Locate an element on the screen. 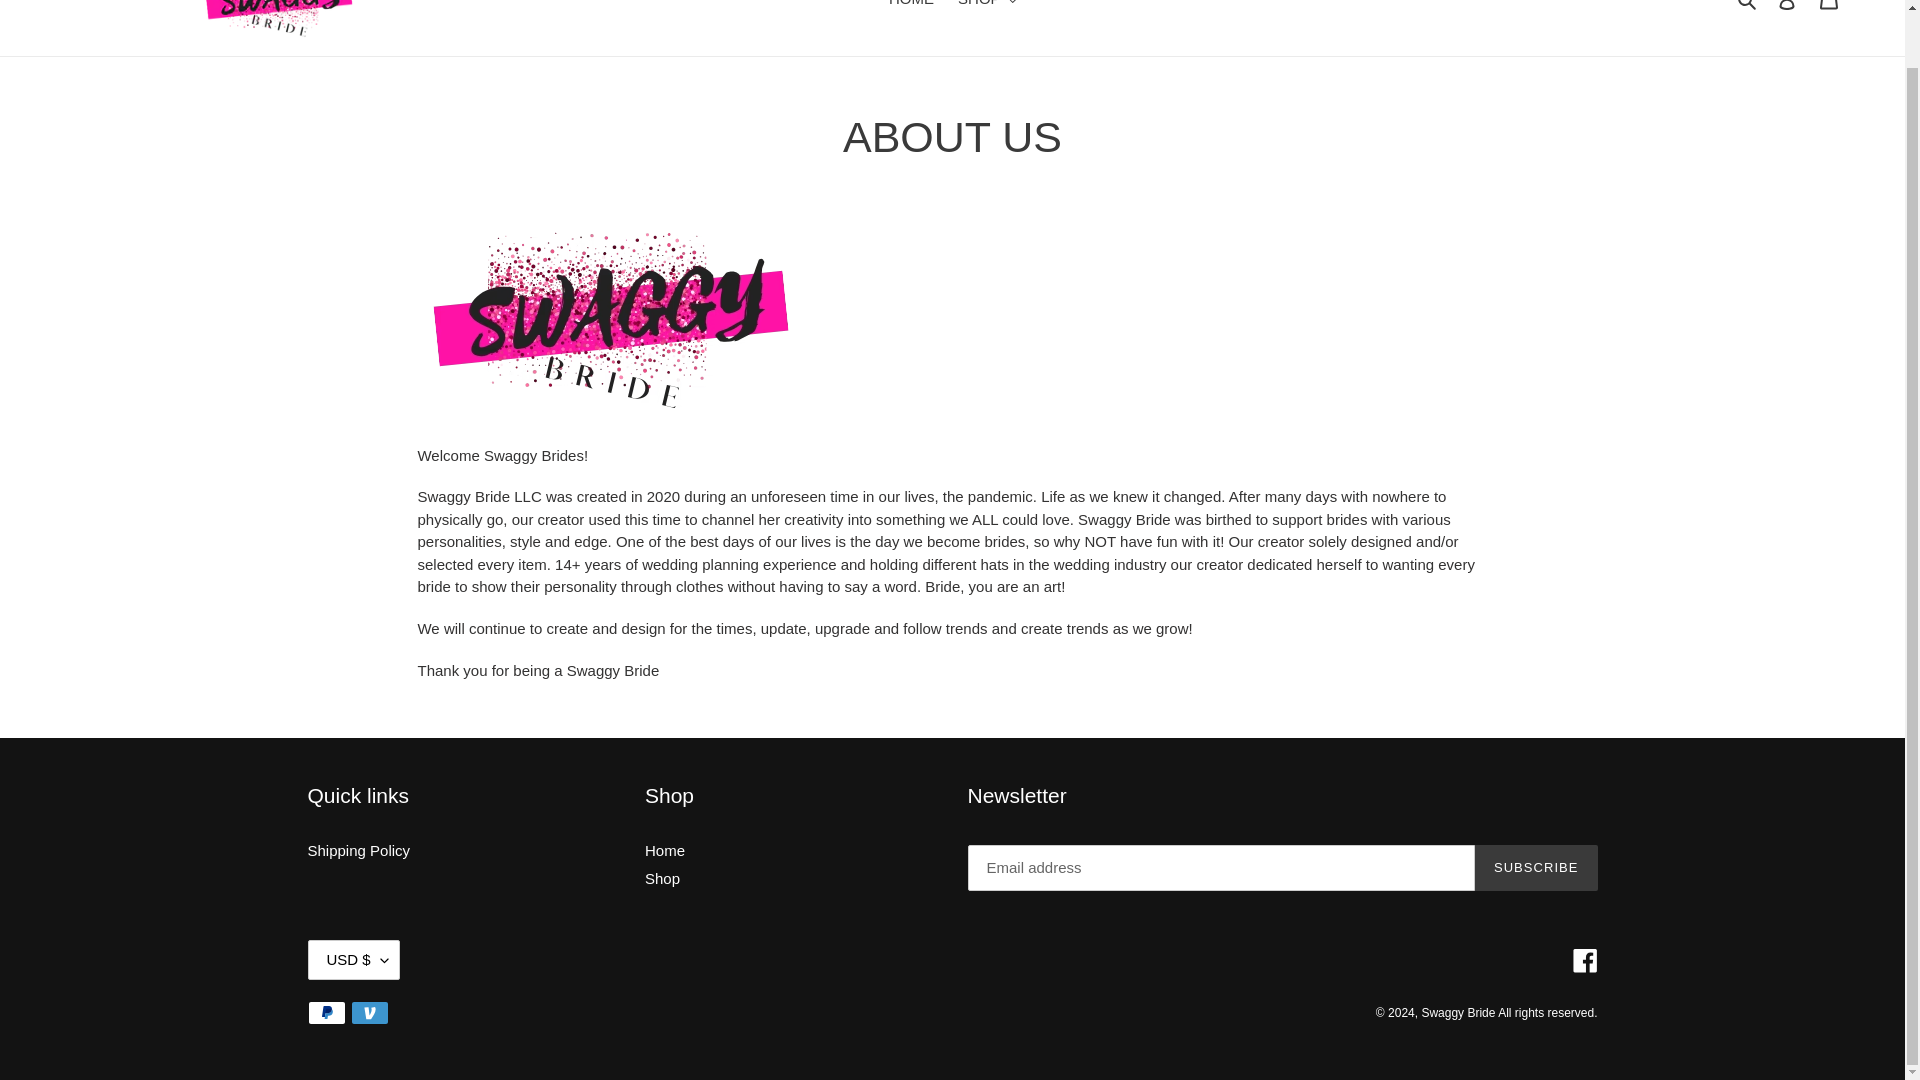 The width and height of the screenshot is (1920, 1080). Cart is located at coordinates (1829, 10).